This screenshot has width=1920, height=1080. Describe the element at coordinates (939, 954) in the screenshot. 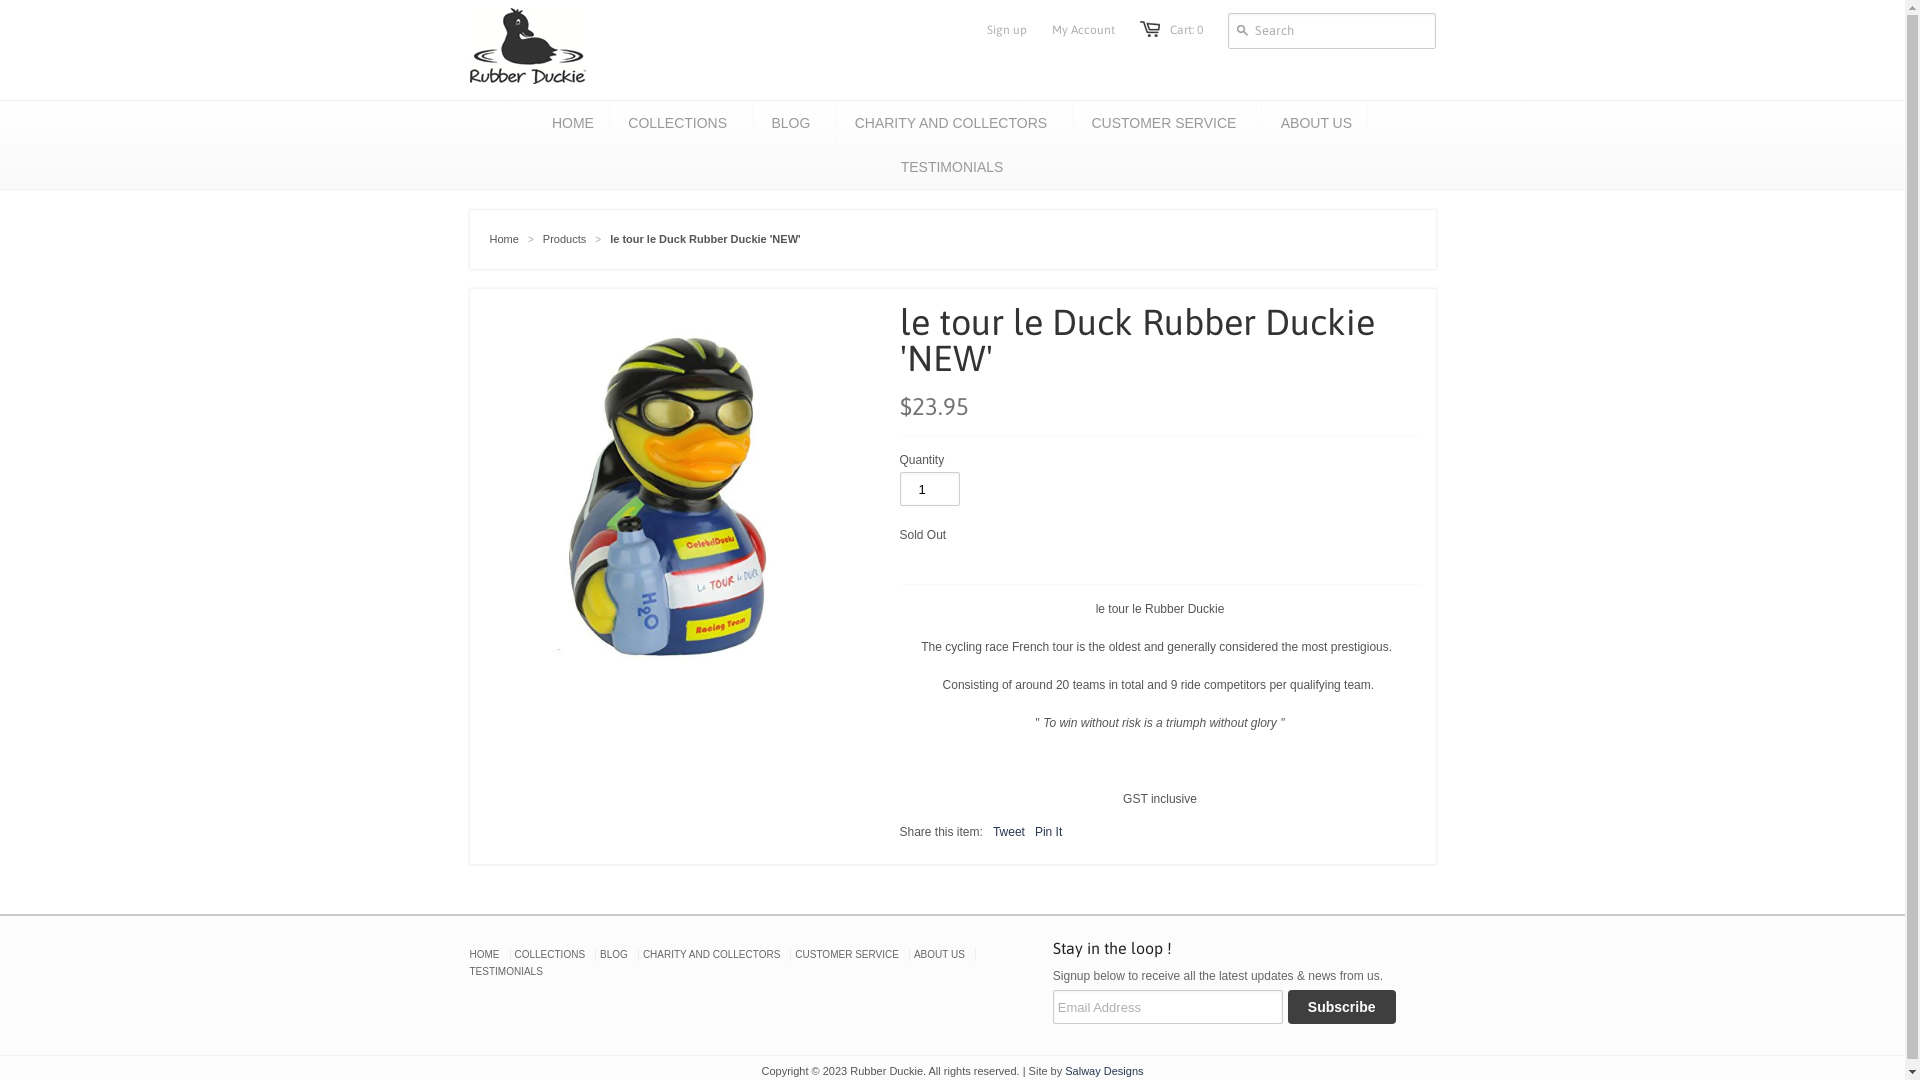

I see `ABOUT US` at that location.